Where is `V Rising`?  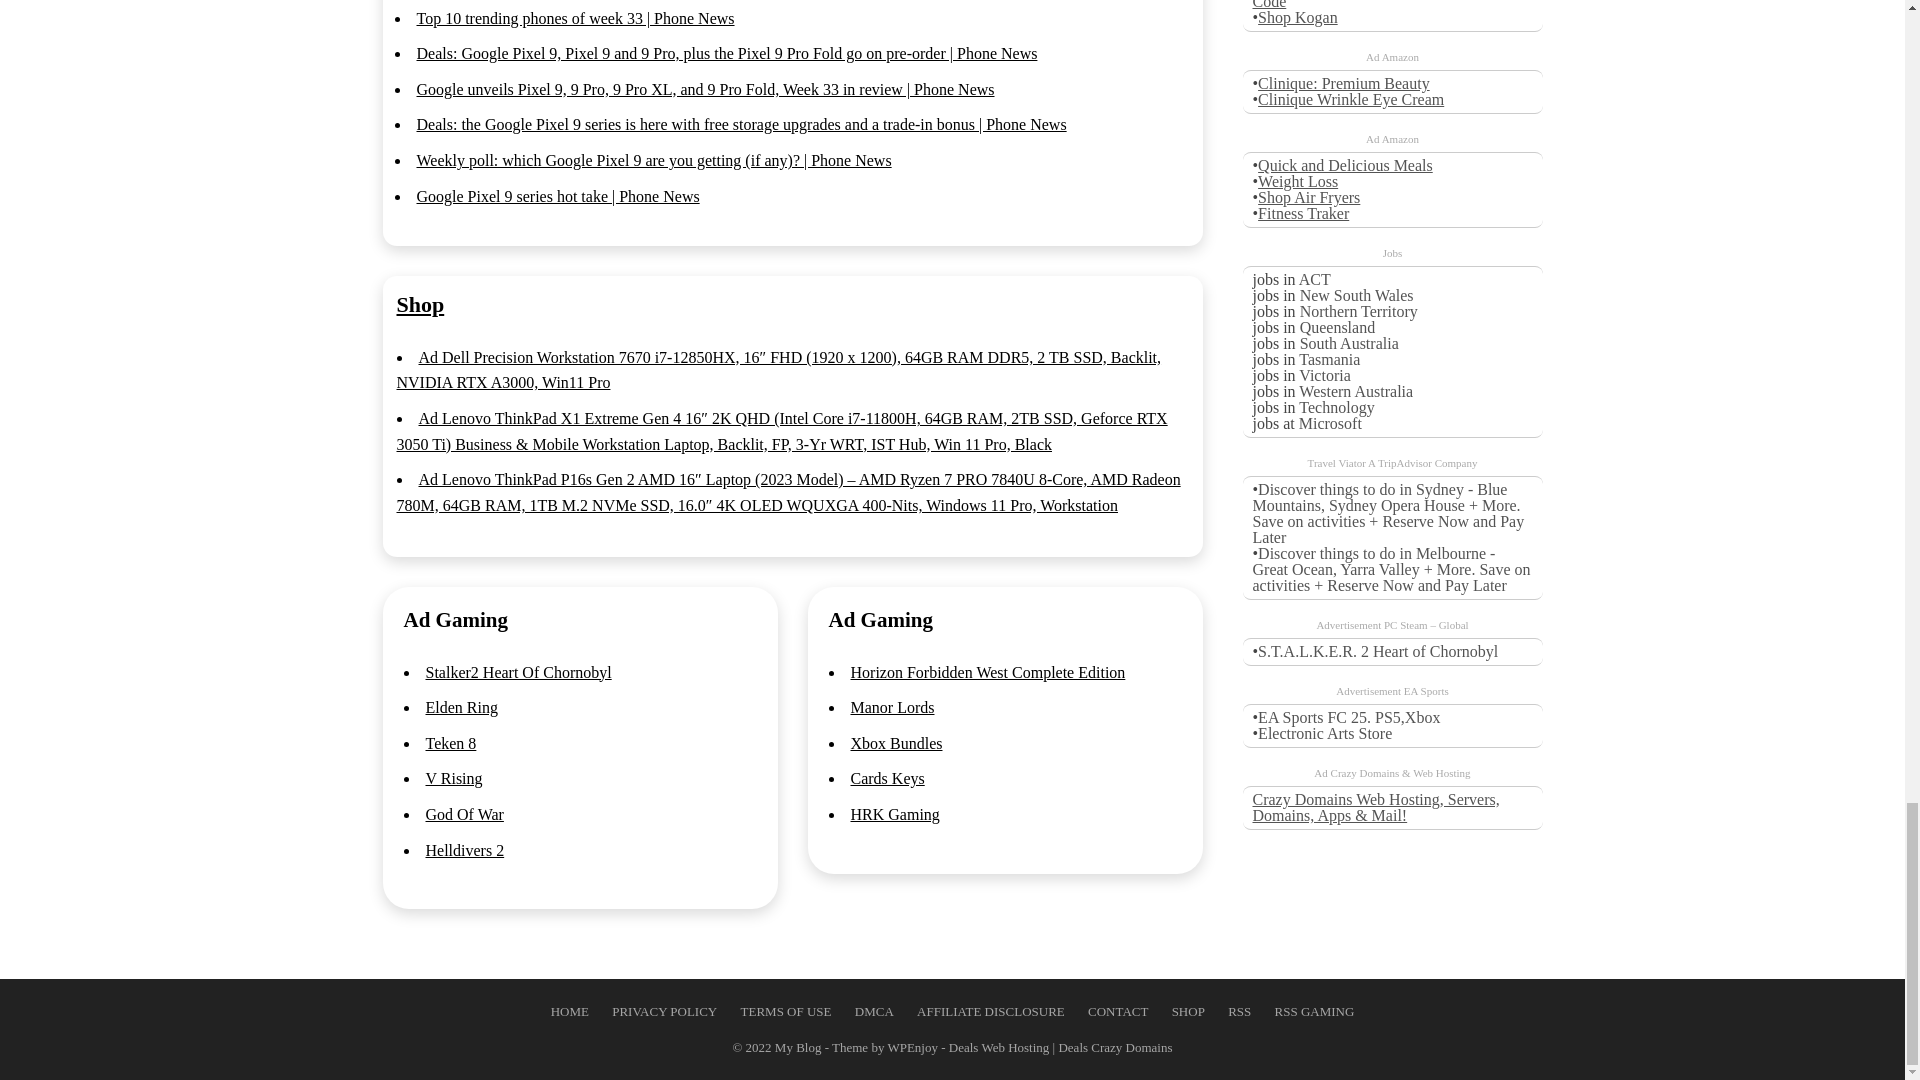
V Rising is located at coordinates (454, 778).